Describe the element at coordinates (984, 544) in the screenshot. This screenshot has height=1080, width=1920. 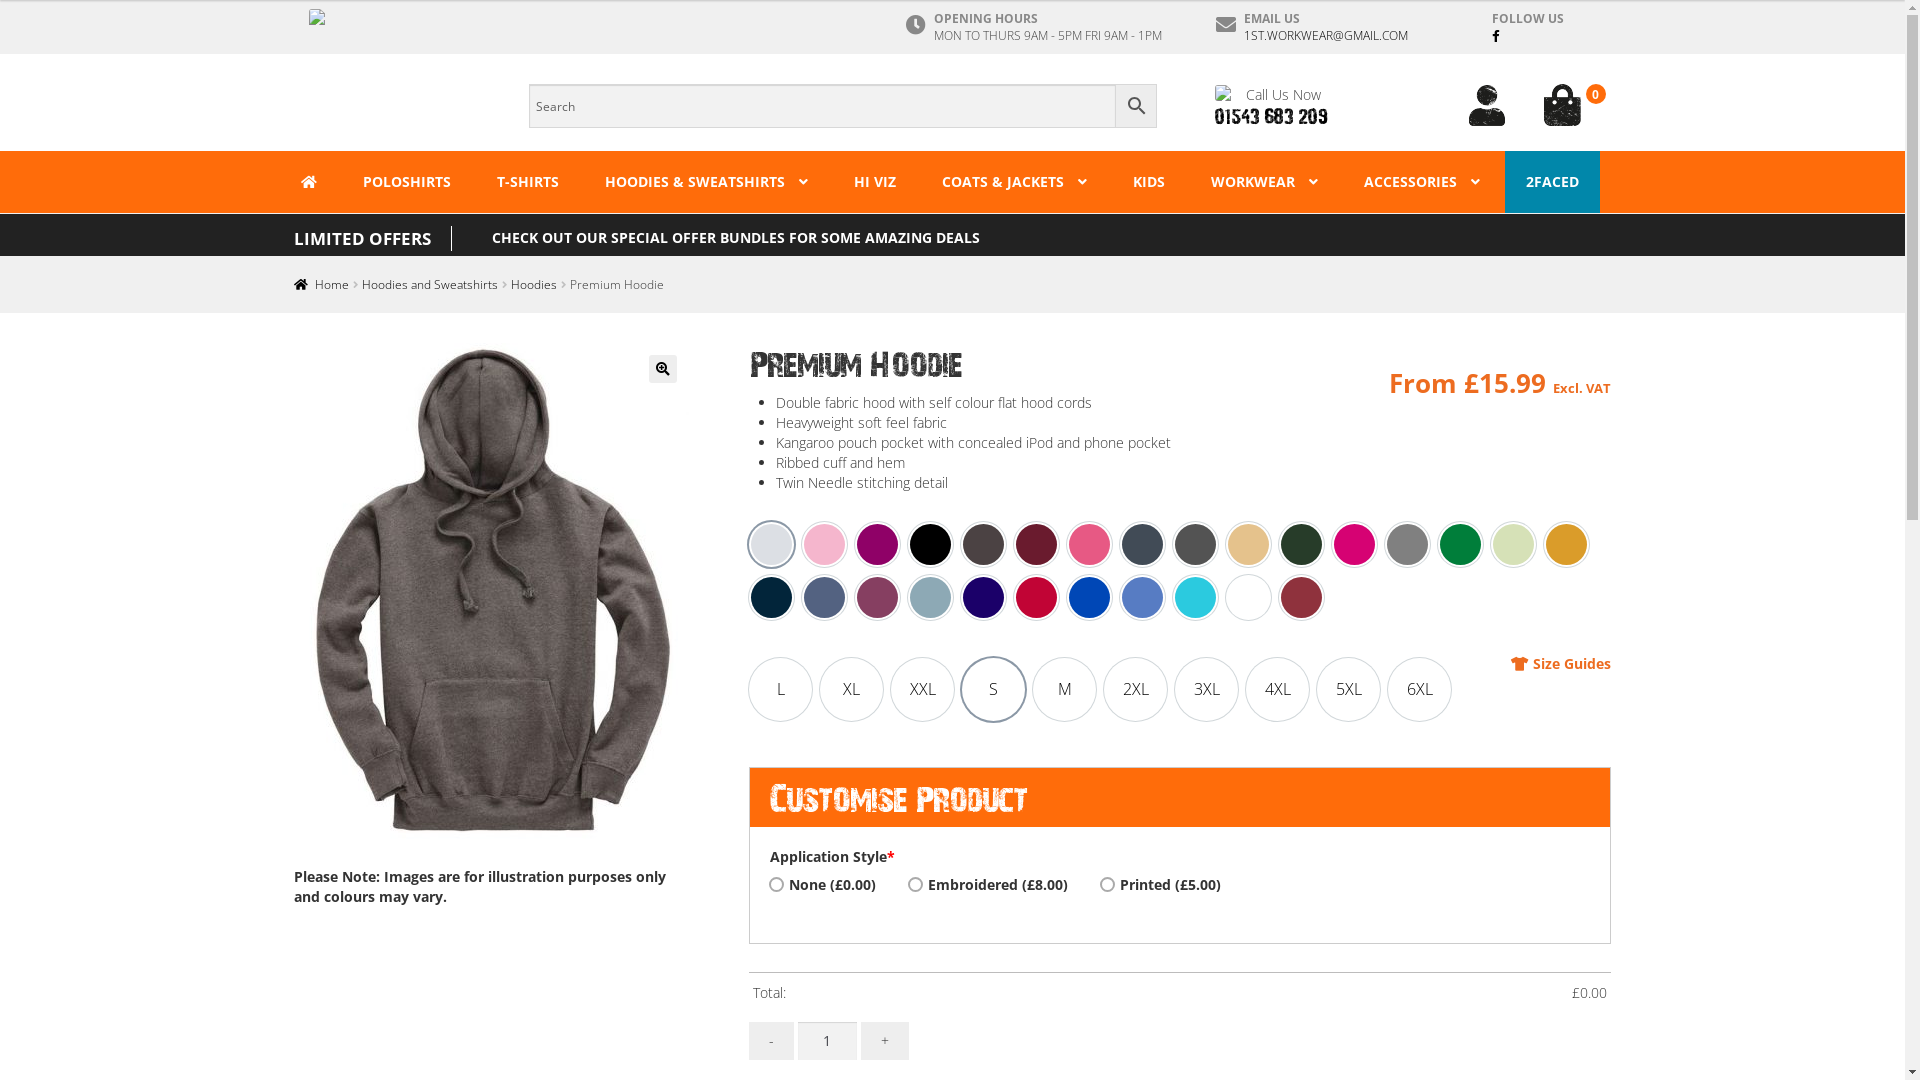
I see `Black Melange` at that location.